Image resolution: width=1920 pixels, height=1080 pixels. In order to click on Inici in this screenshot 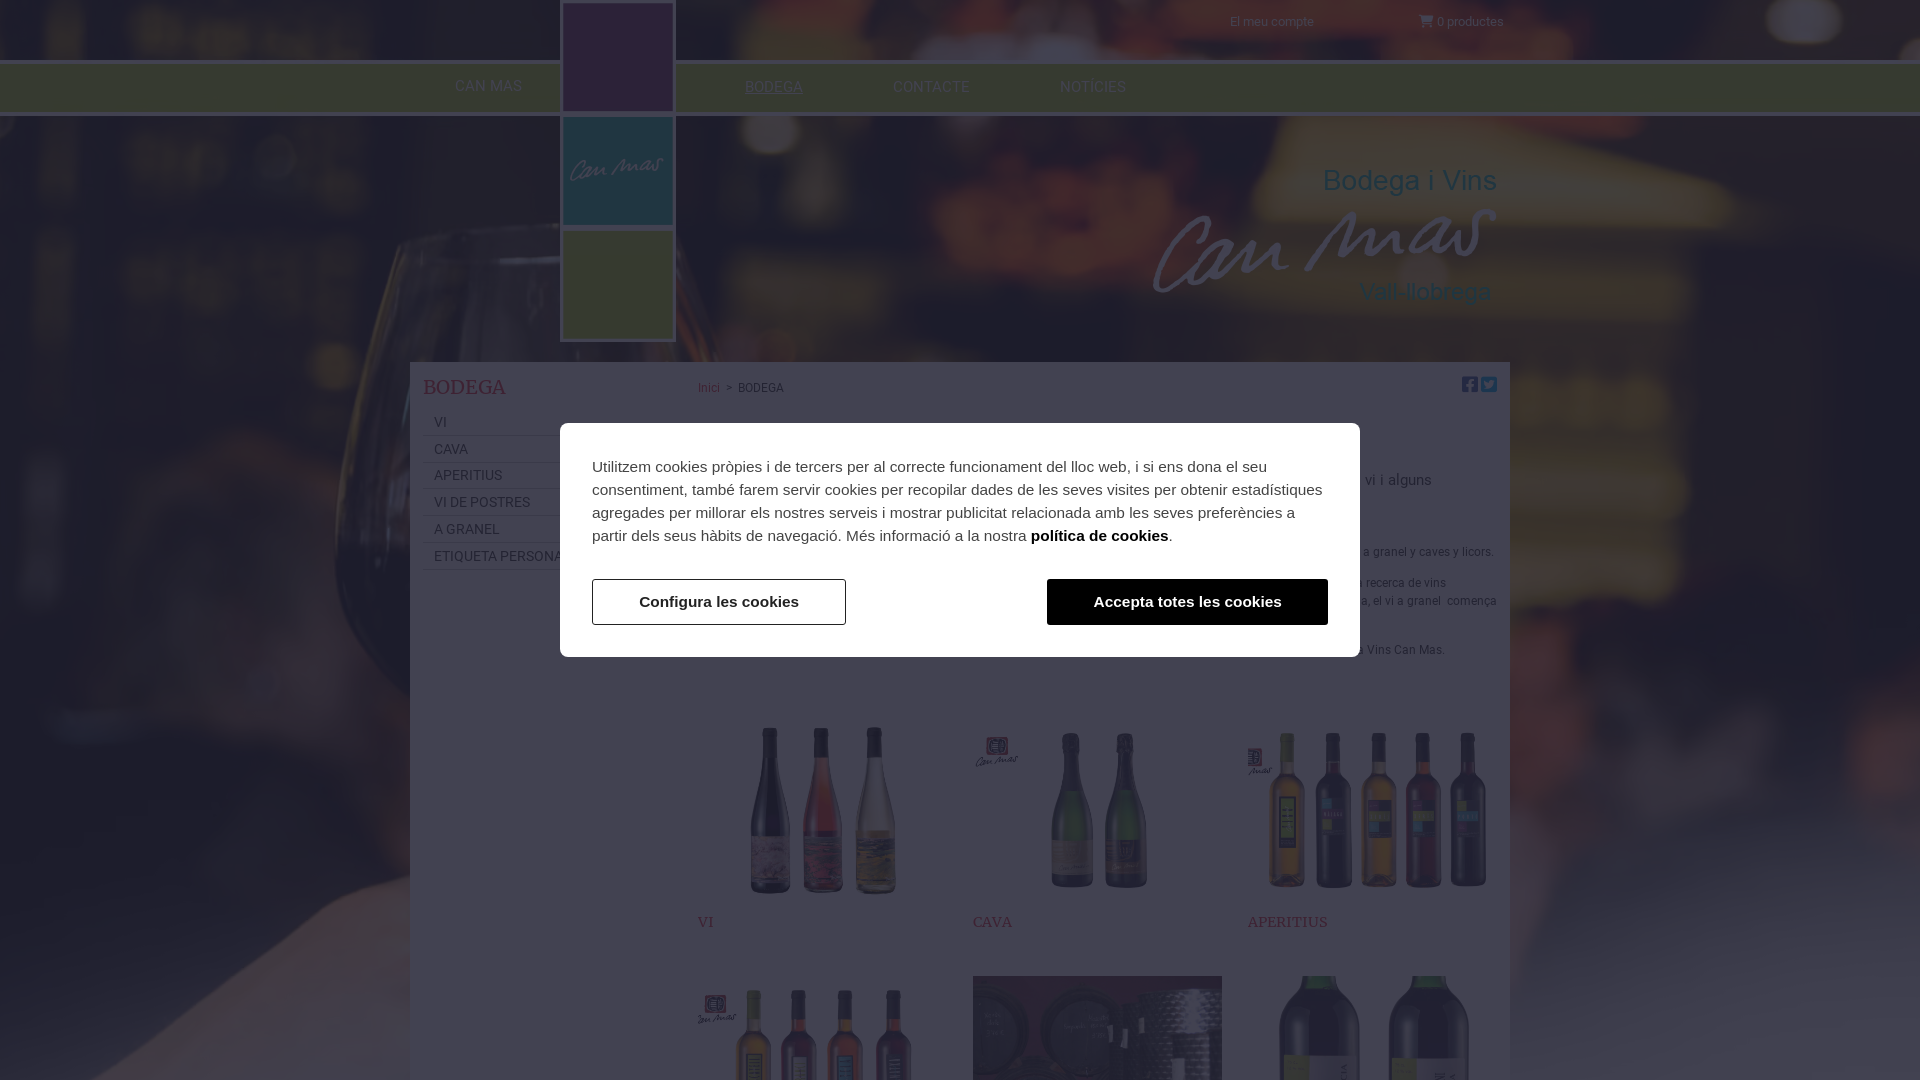, I will do `click(712, 388)`.